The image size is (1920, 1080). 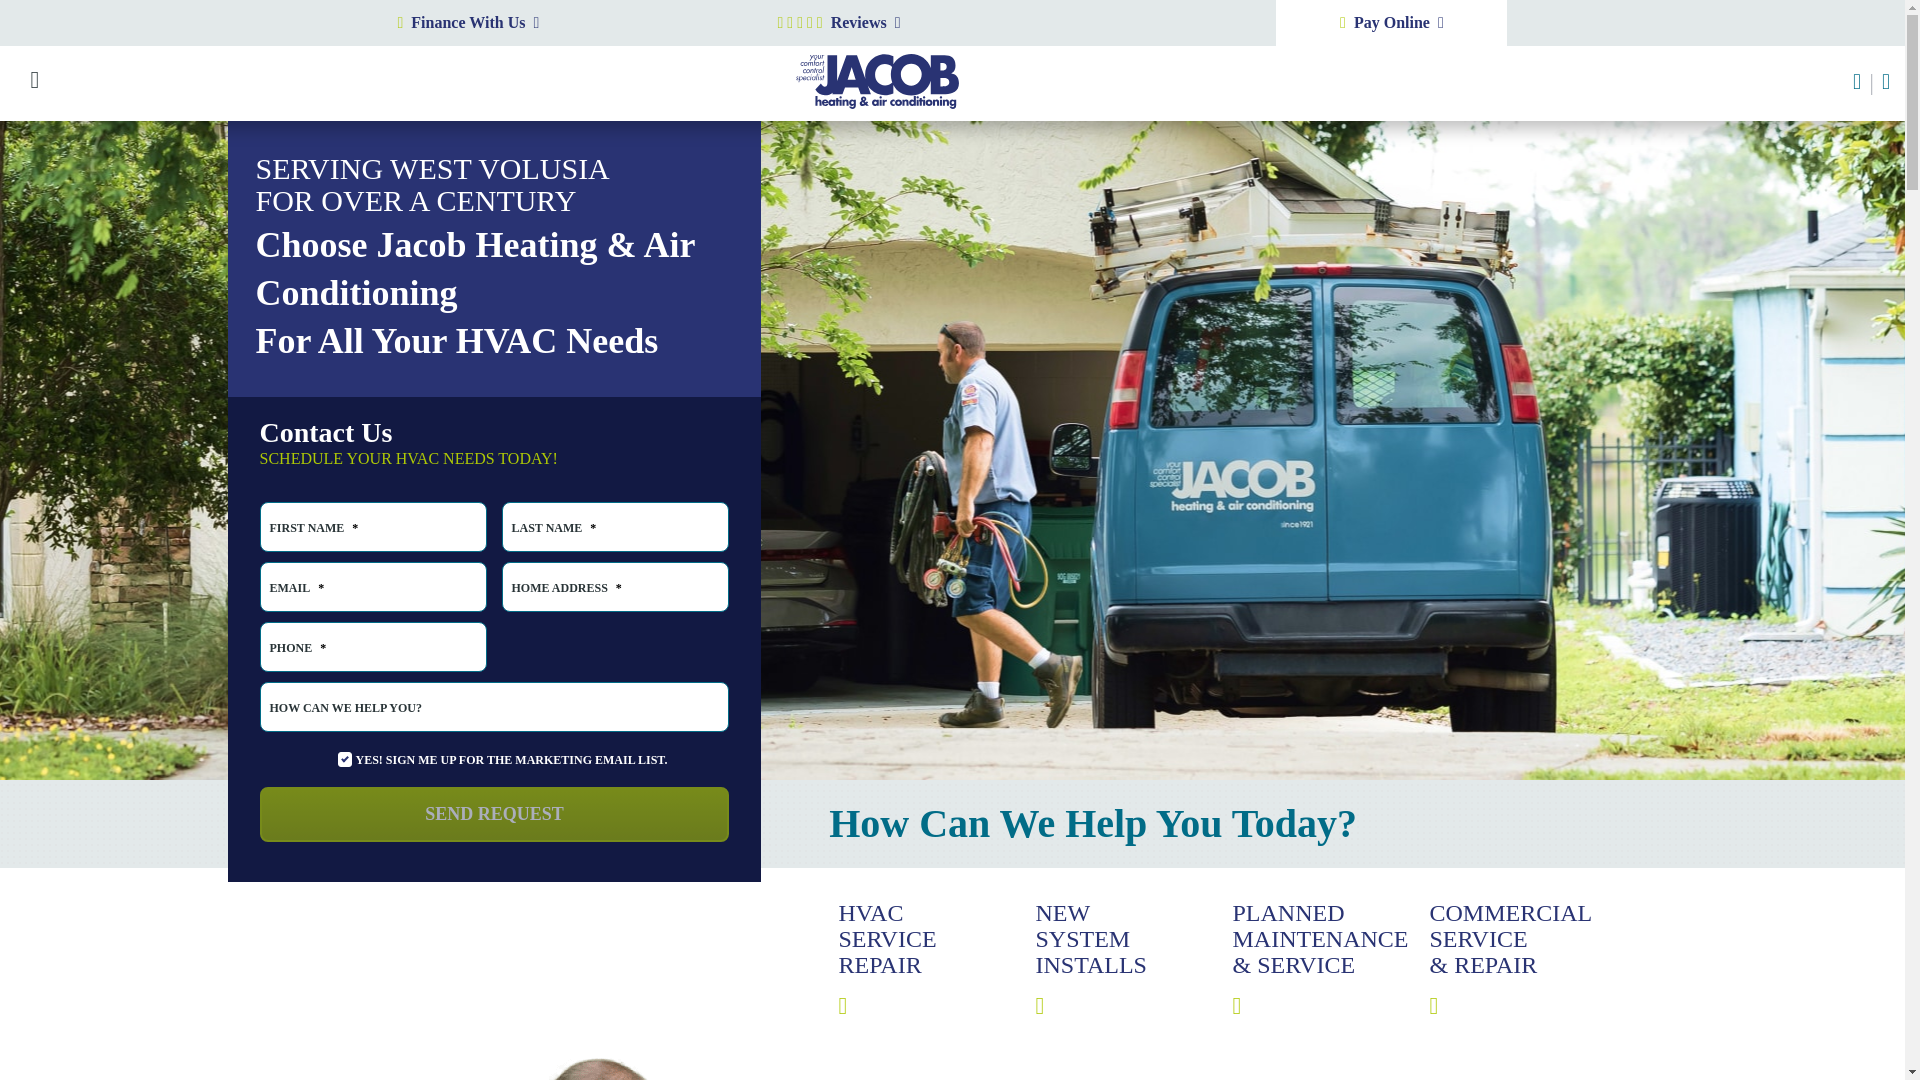 I want to click on Pay Online, so click(x=1392, y=23).